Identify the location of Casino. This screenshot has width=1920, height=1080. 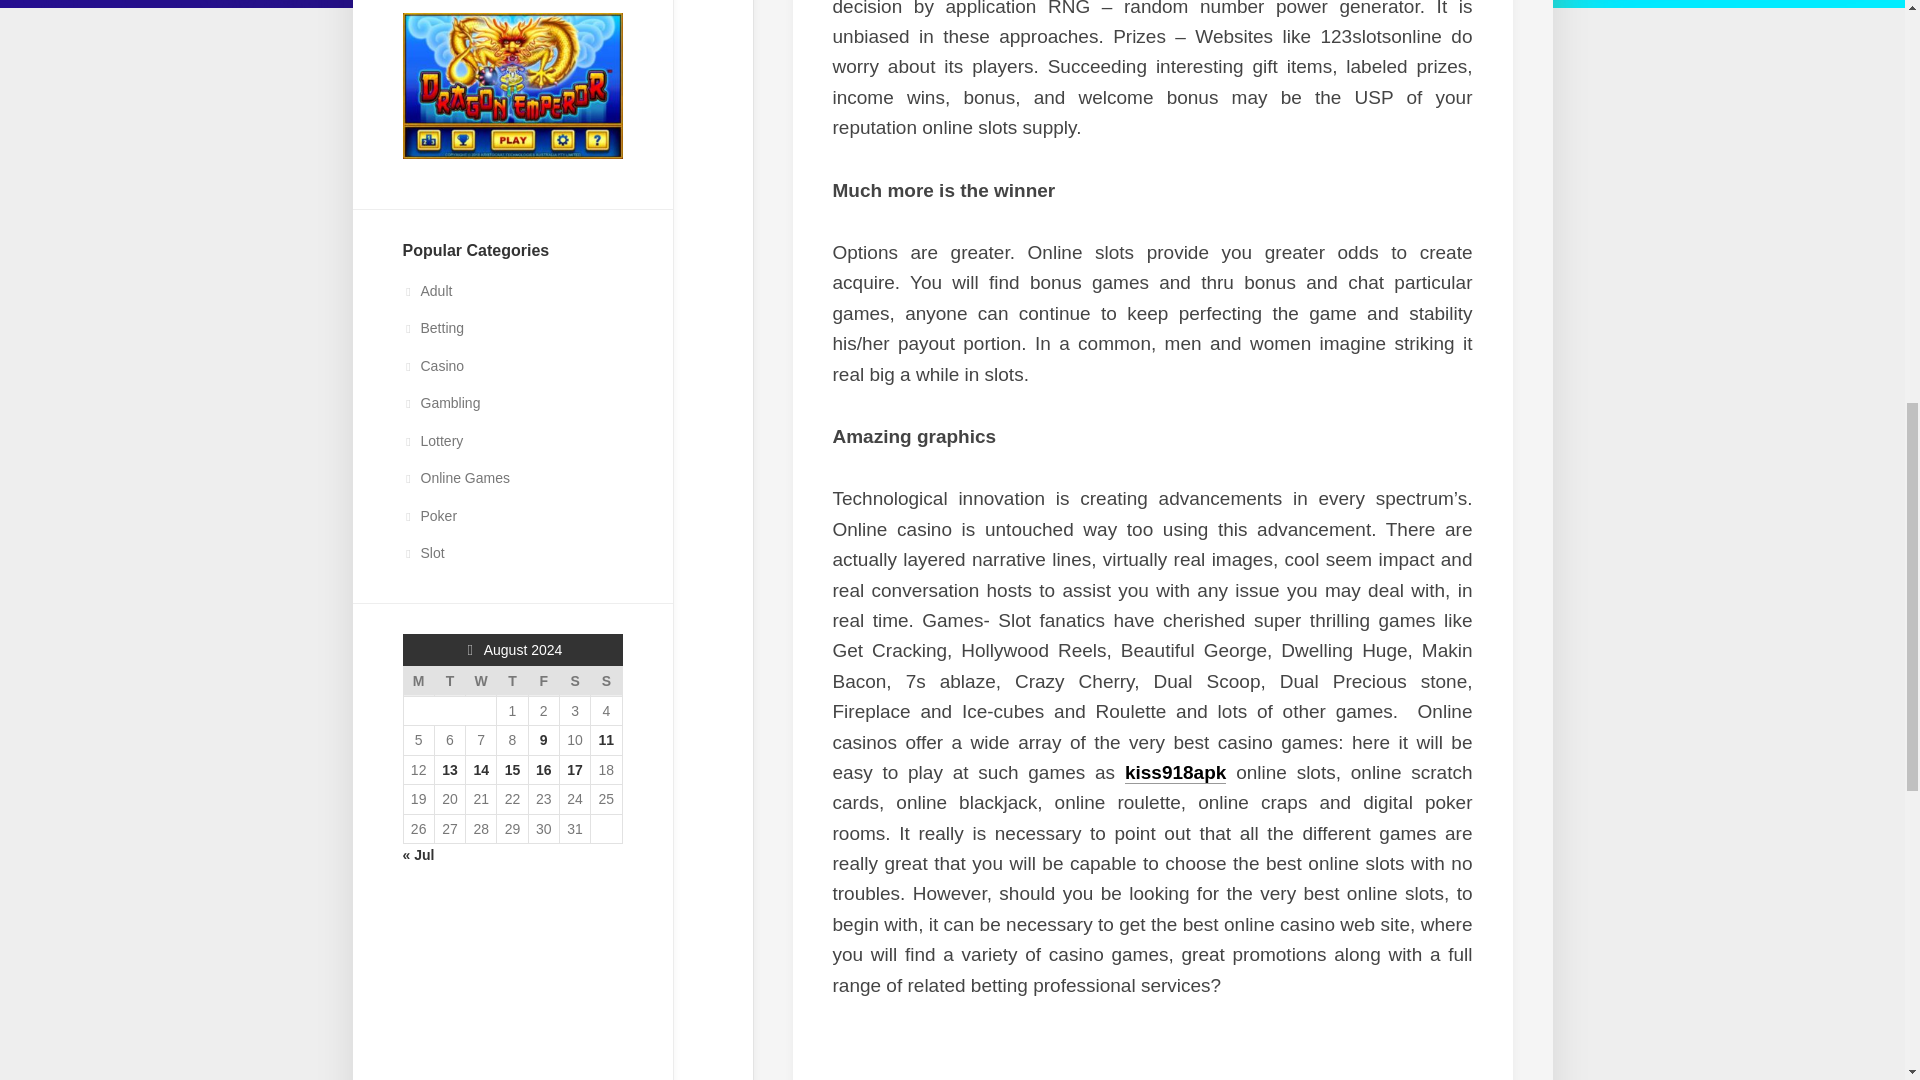
(432, 365).